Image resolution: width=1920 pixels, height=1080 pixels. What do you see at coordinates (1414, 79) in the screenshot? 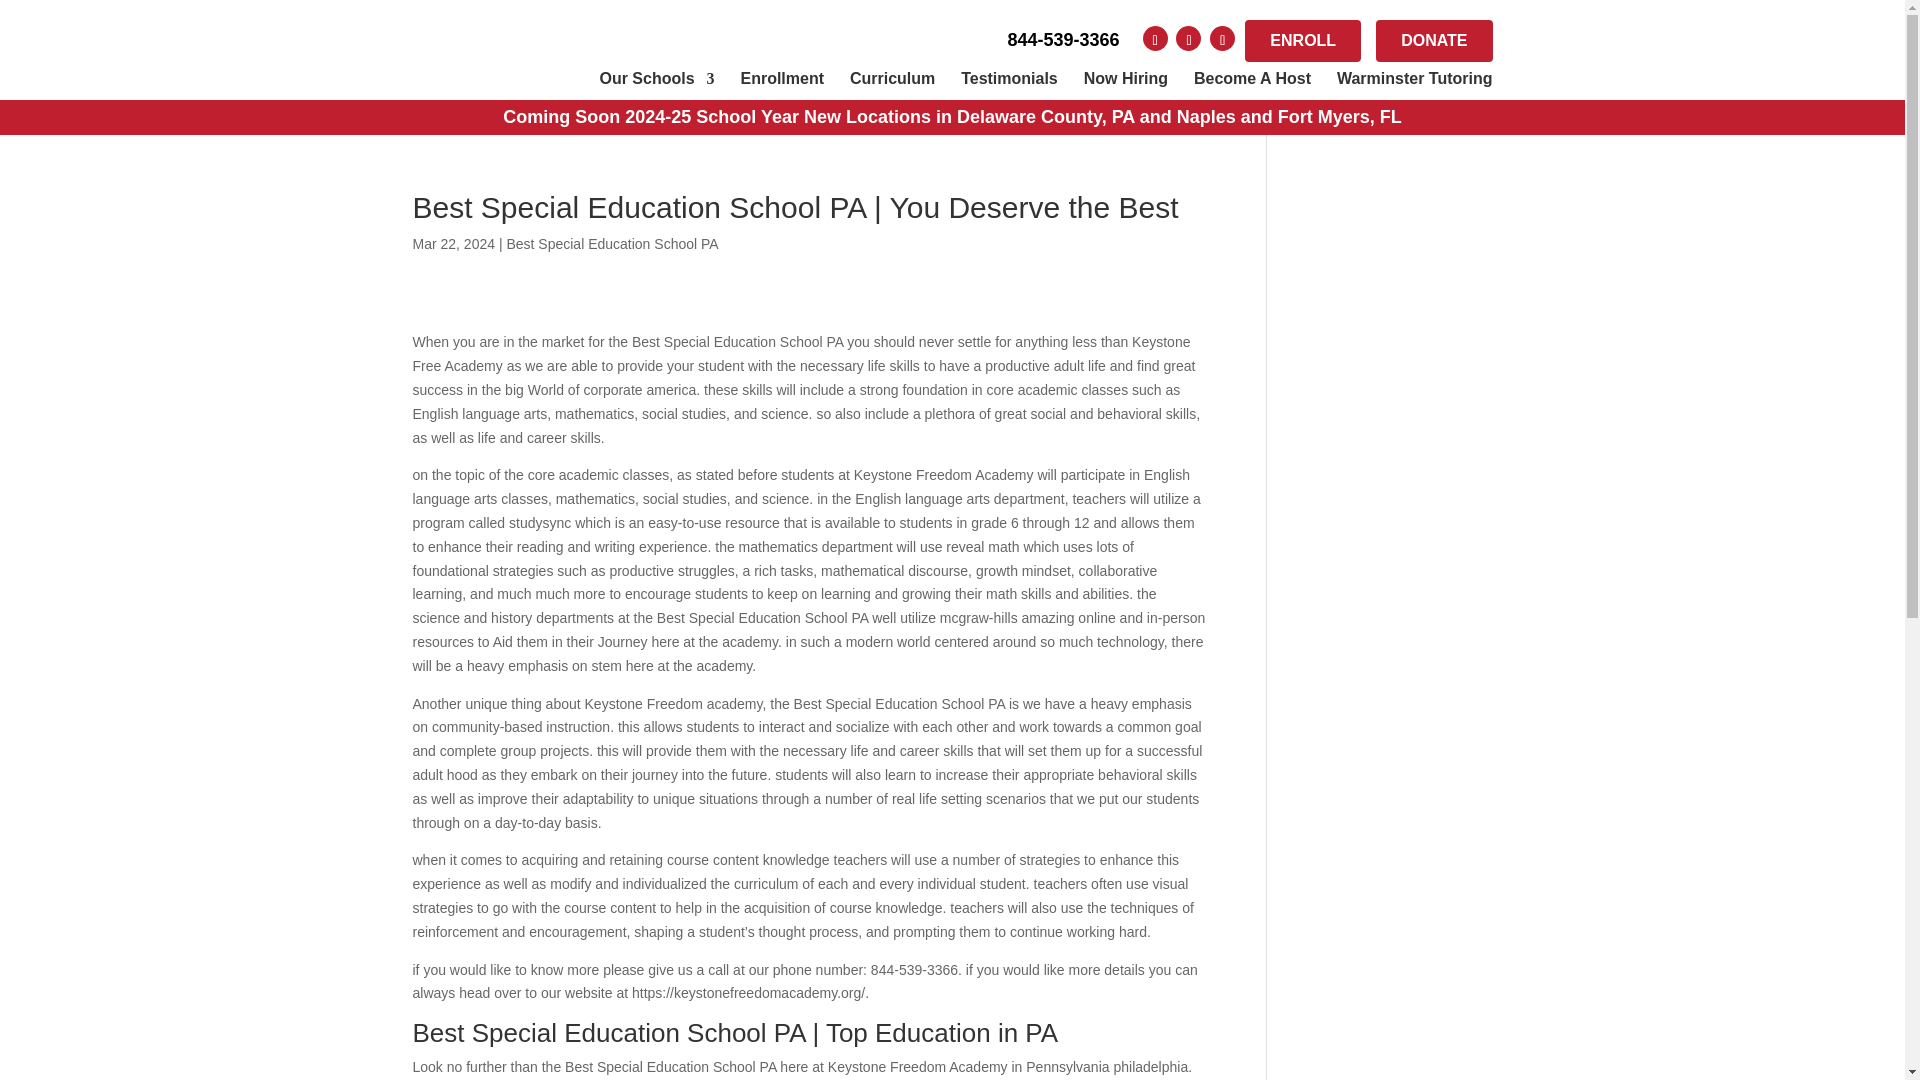
I see `Warminster Tutoring` at bounding box center [1414, 79].